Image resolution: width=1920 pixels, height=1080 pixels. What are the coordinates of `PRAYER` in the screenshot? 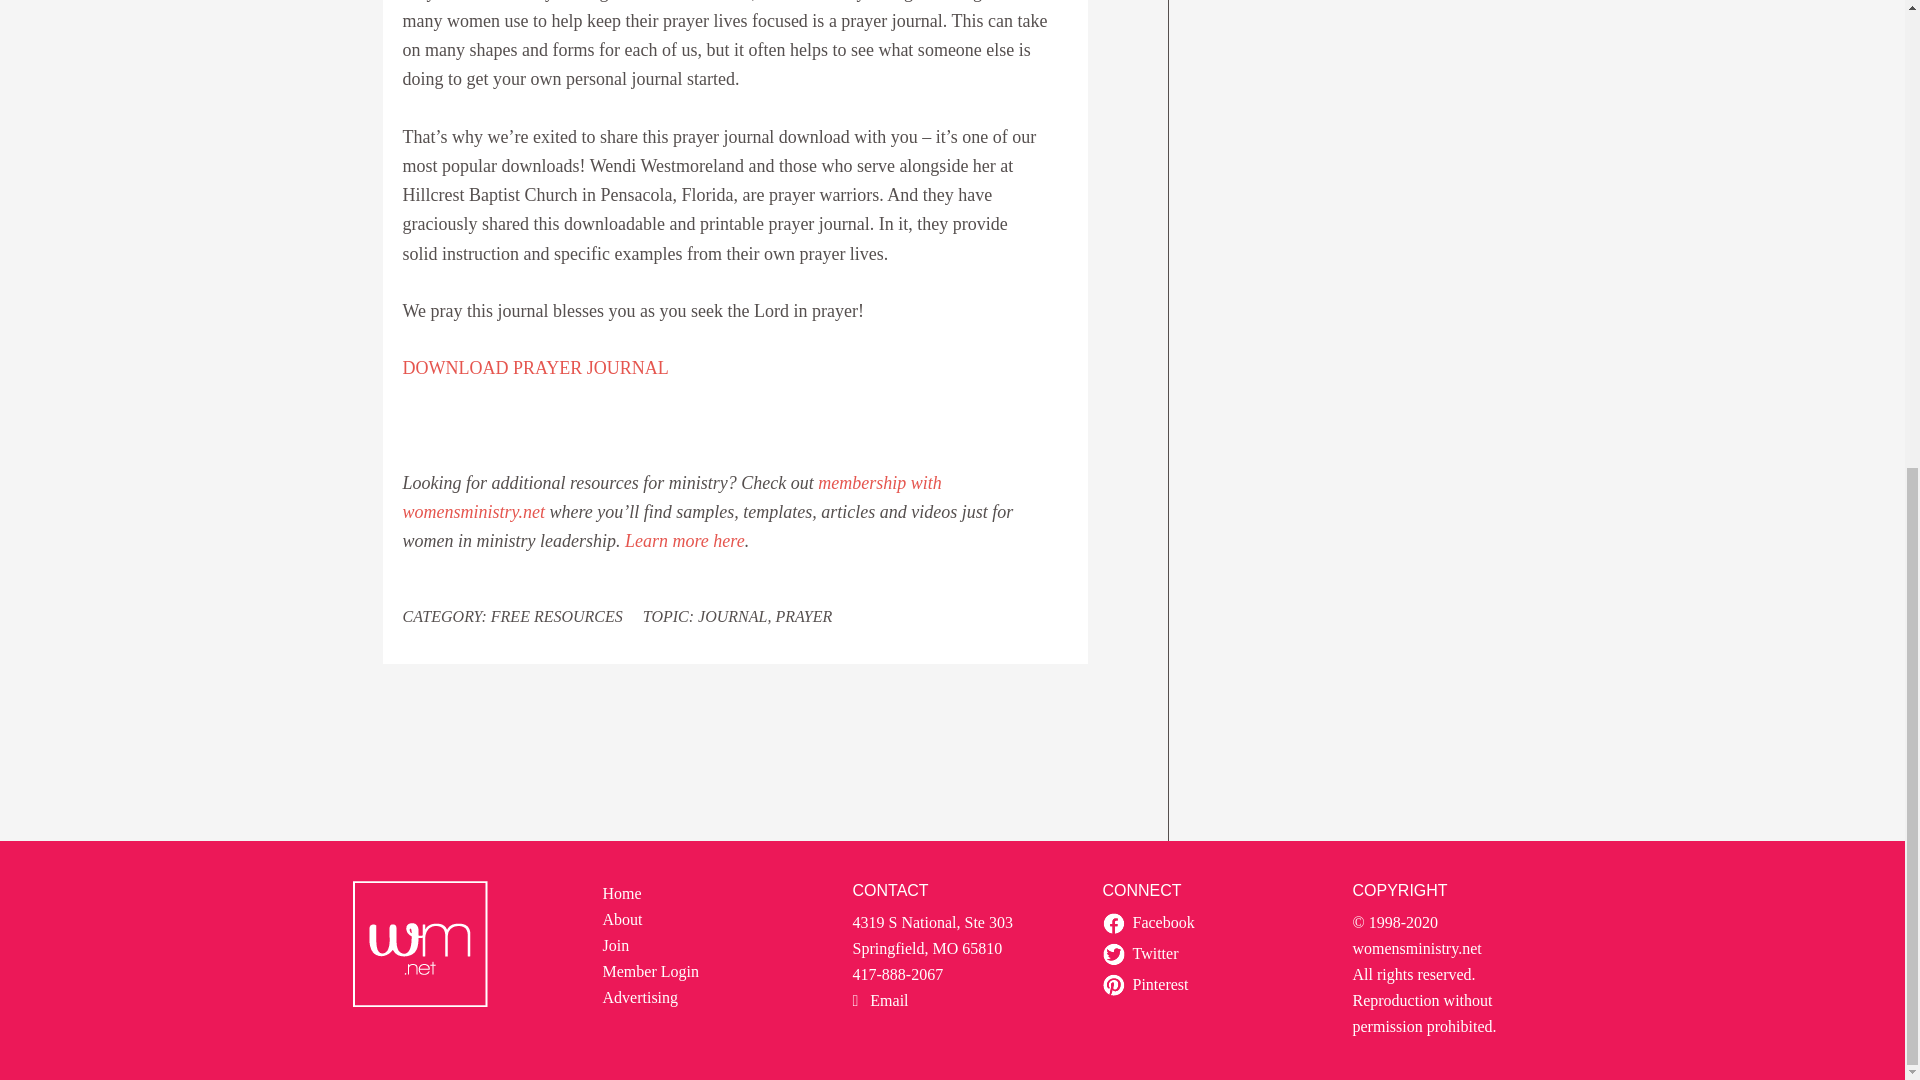 It's located at (803, 616).